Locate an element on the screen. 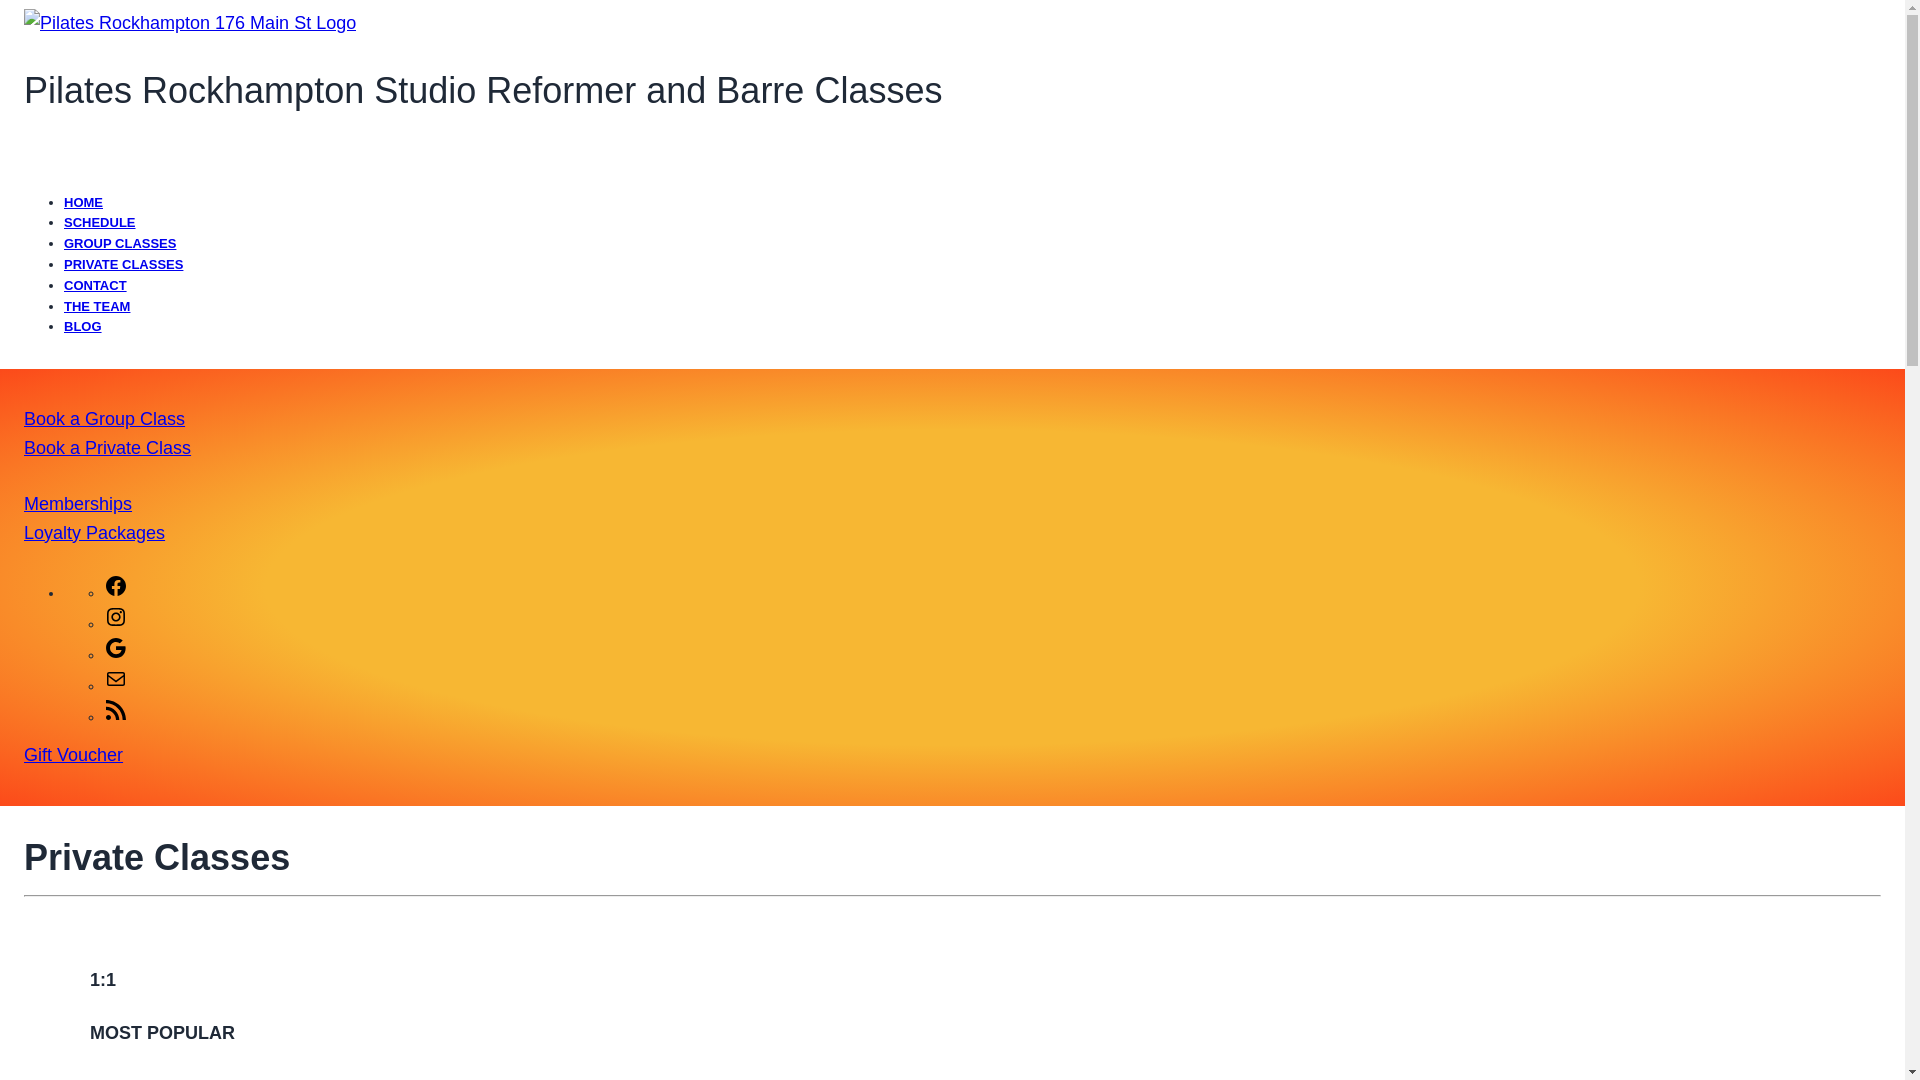 The height and width of the screenshot is (1080, 1920). Pilates Rockhampton Studio Home Page is located at coordinates (83, 202).